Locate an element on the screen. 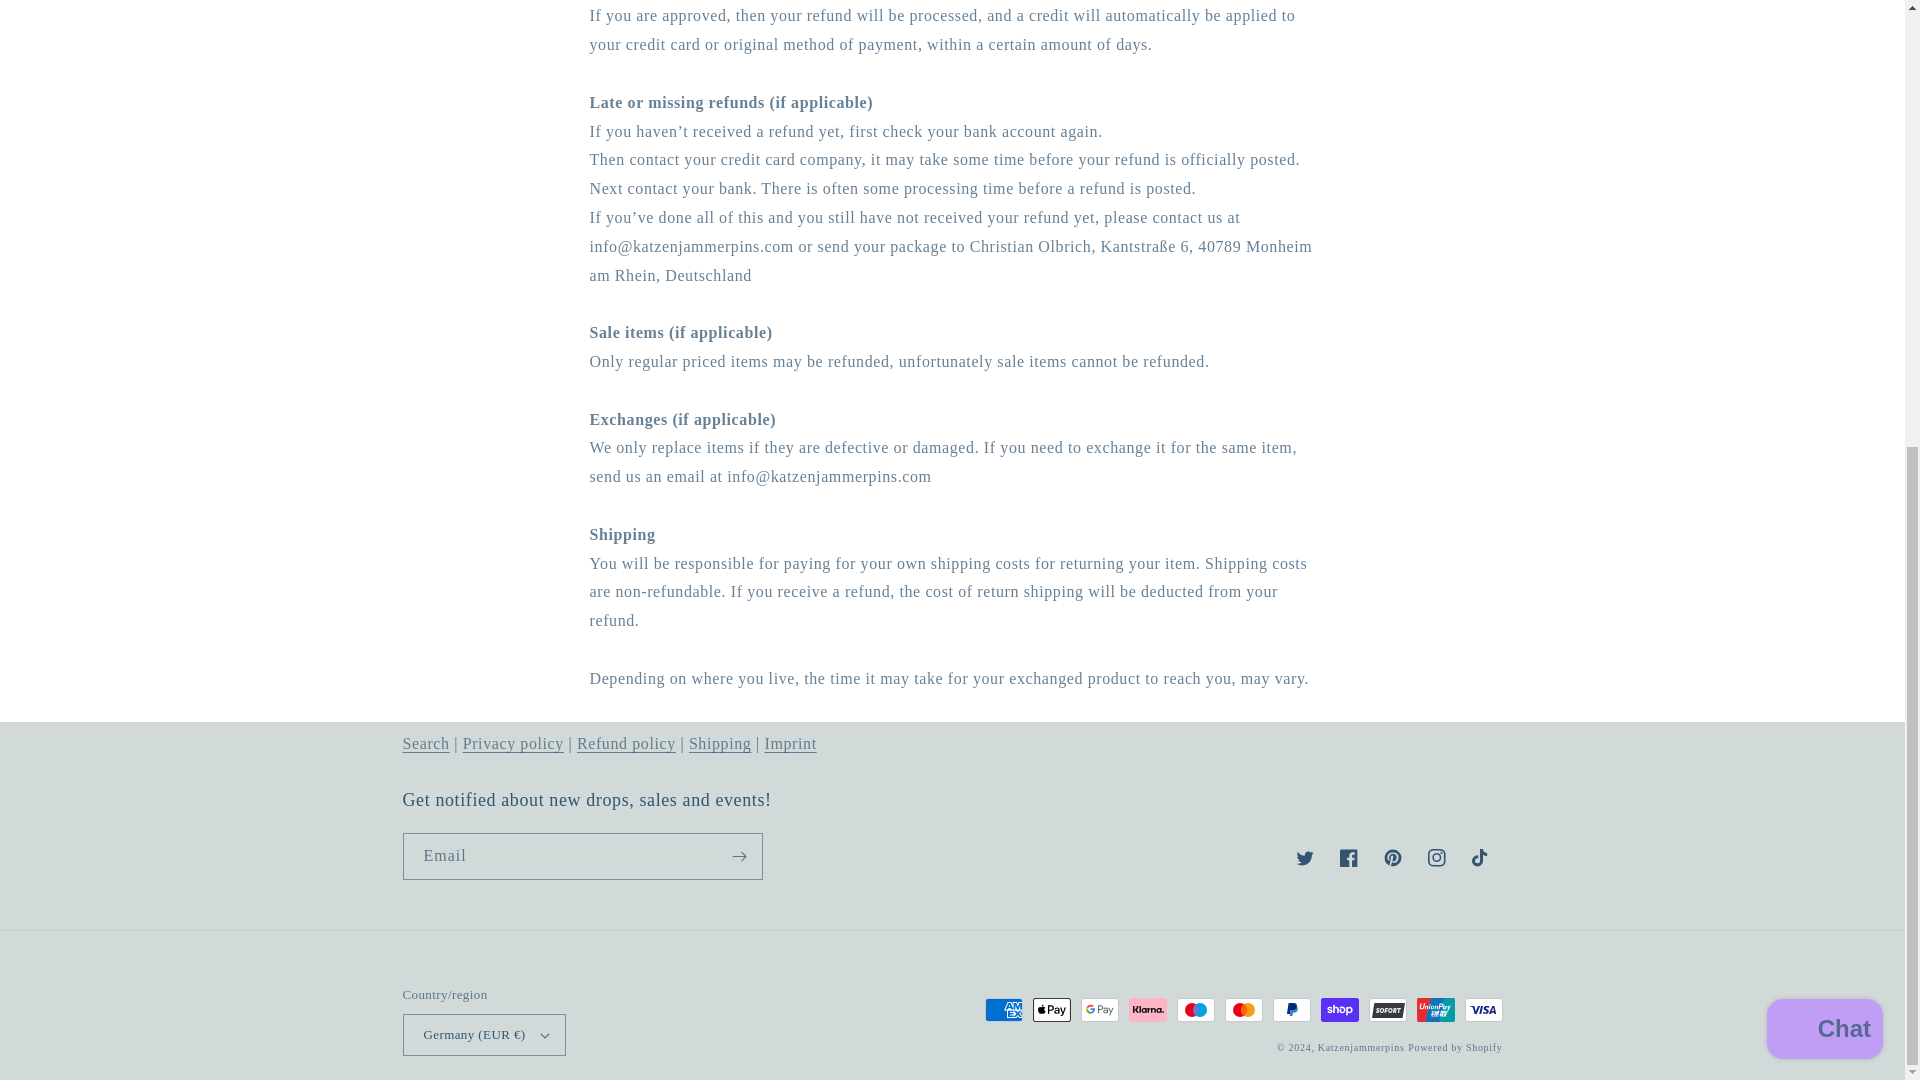 The height and width of the screenshot is (1080, 1920). Privacy Policy is located at coordinates (513, 743).